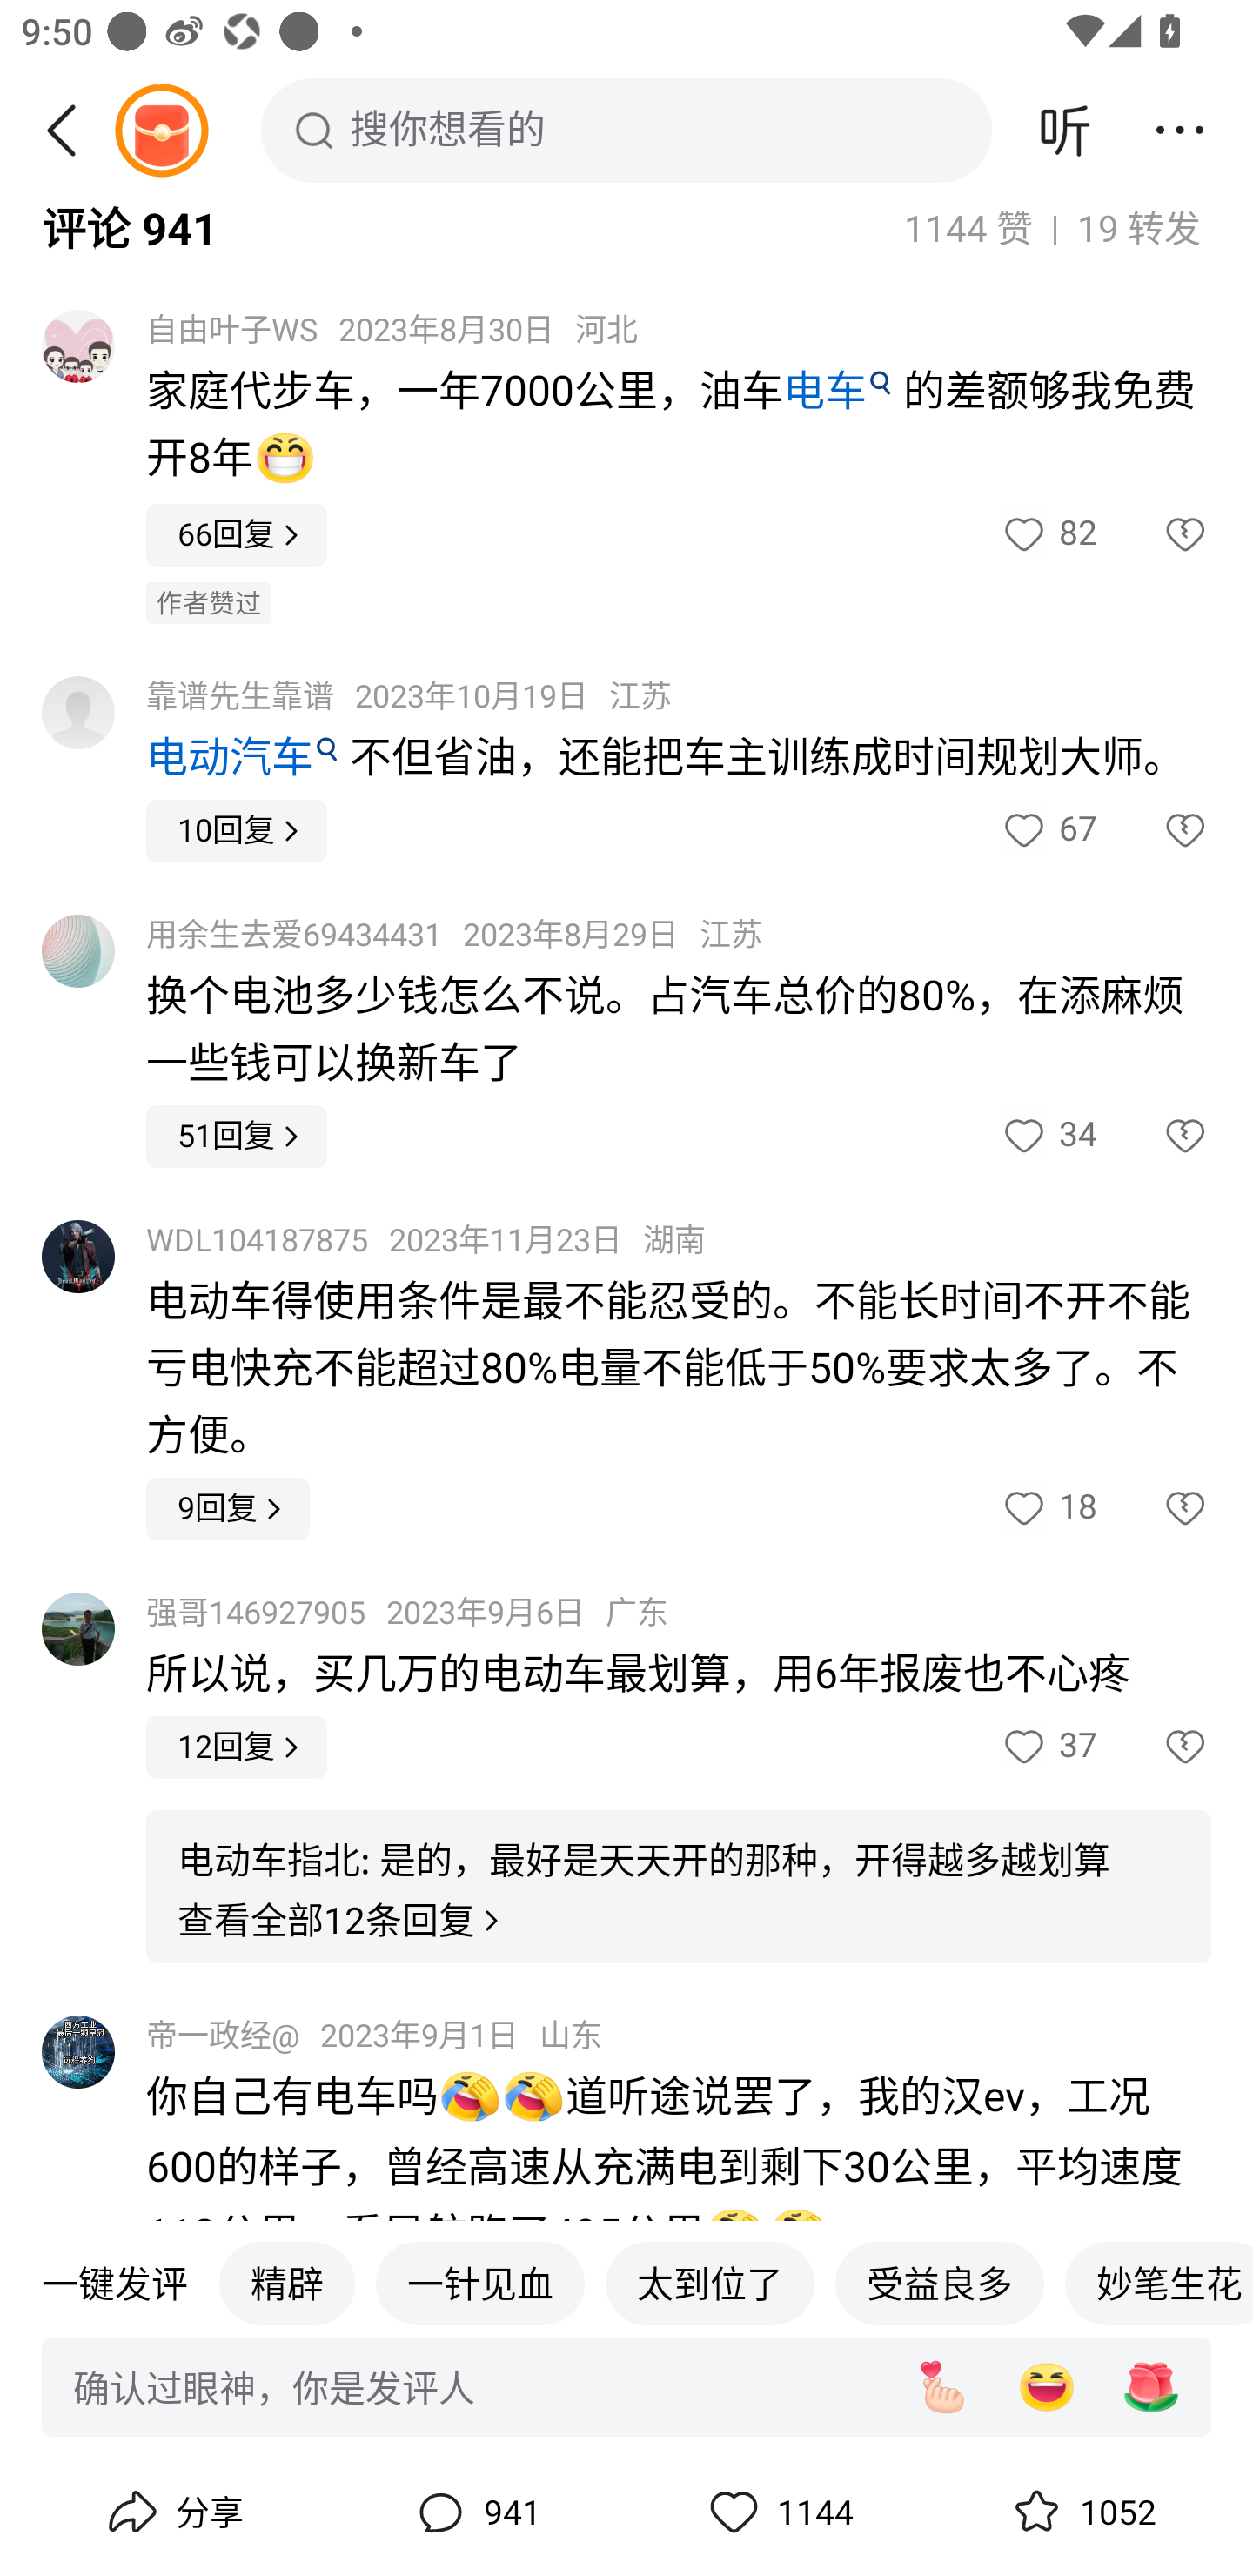  Describe the element at coordinates (679, 1887) in the screenshot. I see `电动车指北: 是的，最好是天天开的那种，开得越多越划算 查看全部12条回复` at that location.